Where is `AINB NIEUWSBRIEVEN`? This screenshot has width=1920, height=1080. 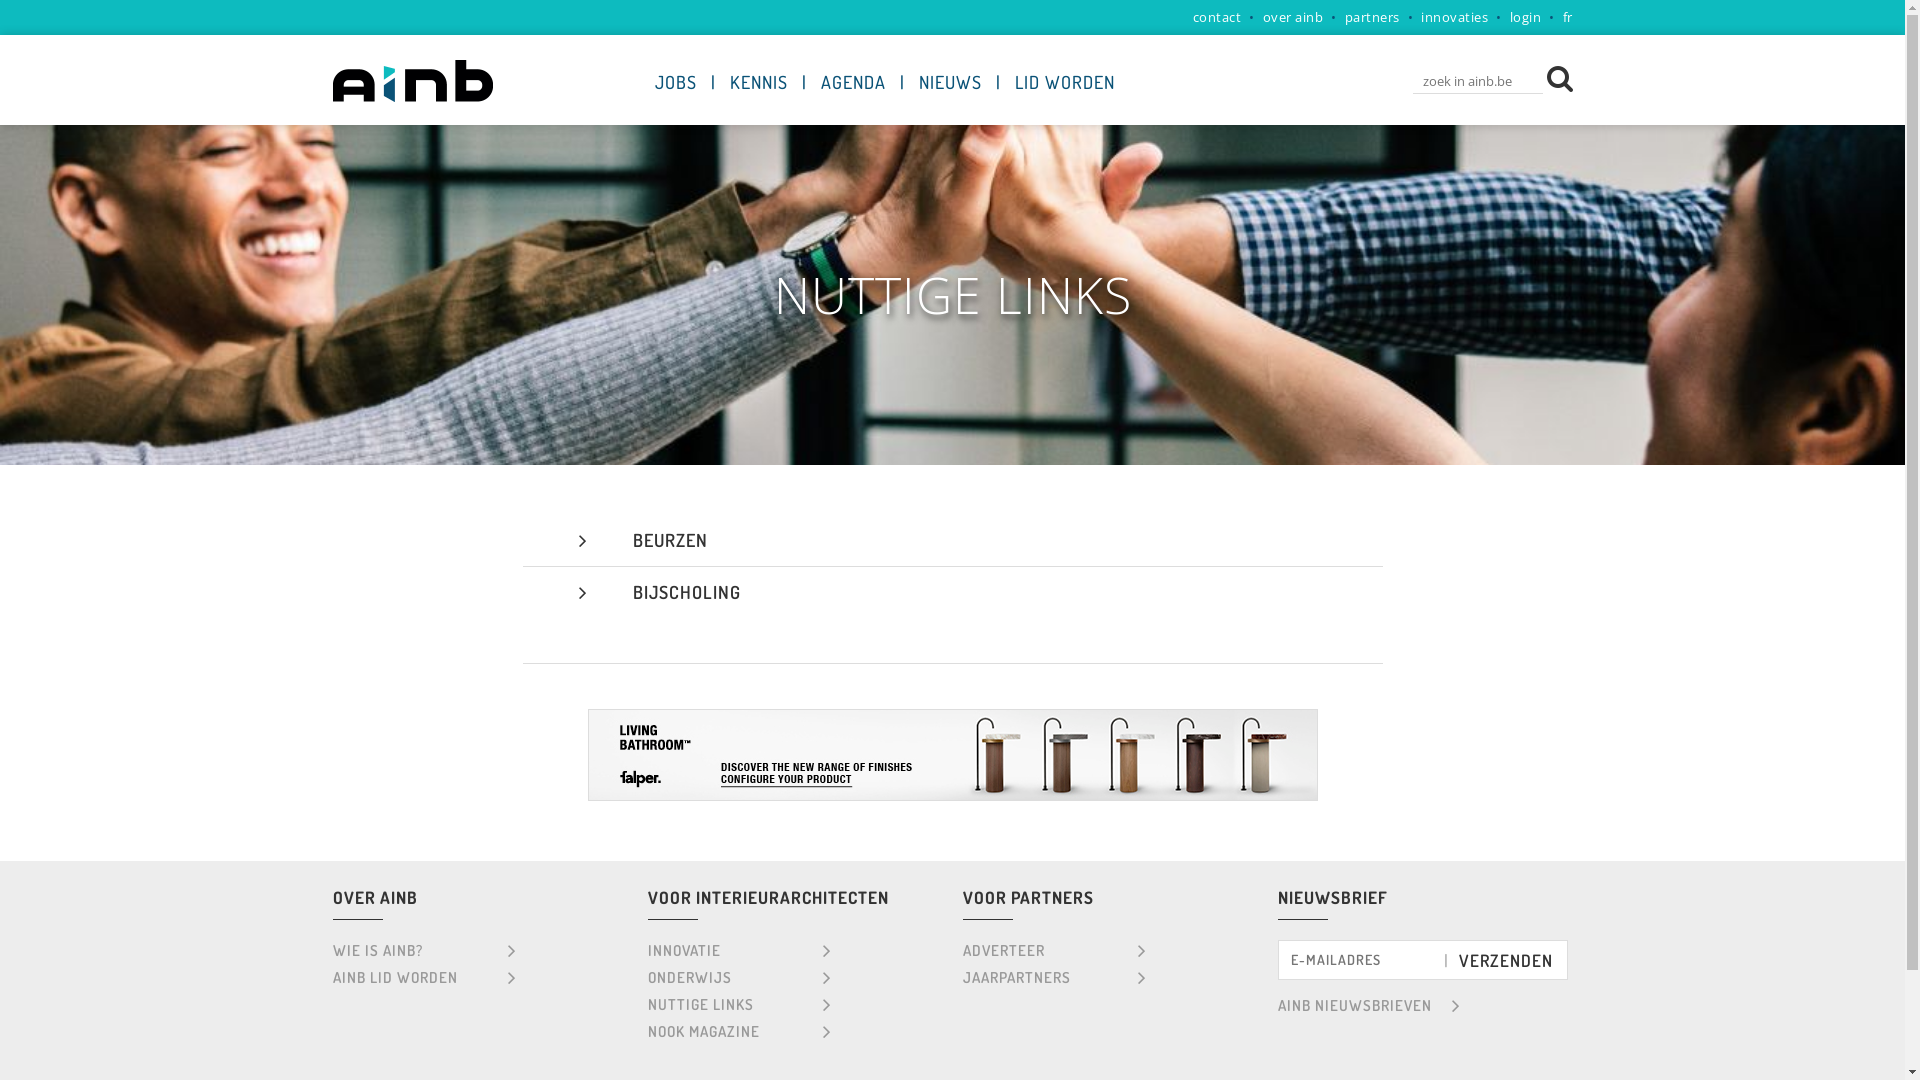 AINB NIEUWSBRIEVEN is located at coordinates (1370, 1004).